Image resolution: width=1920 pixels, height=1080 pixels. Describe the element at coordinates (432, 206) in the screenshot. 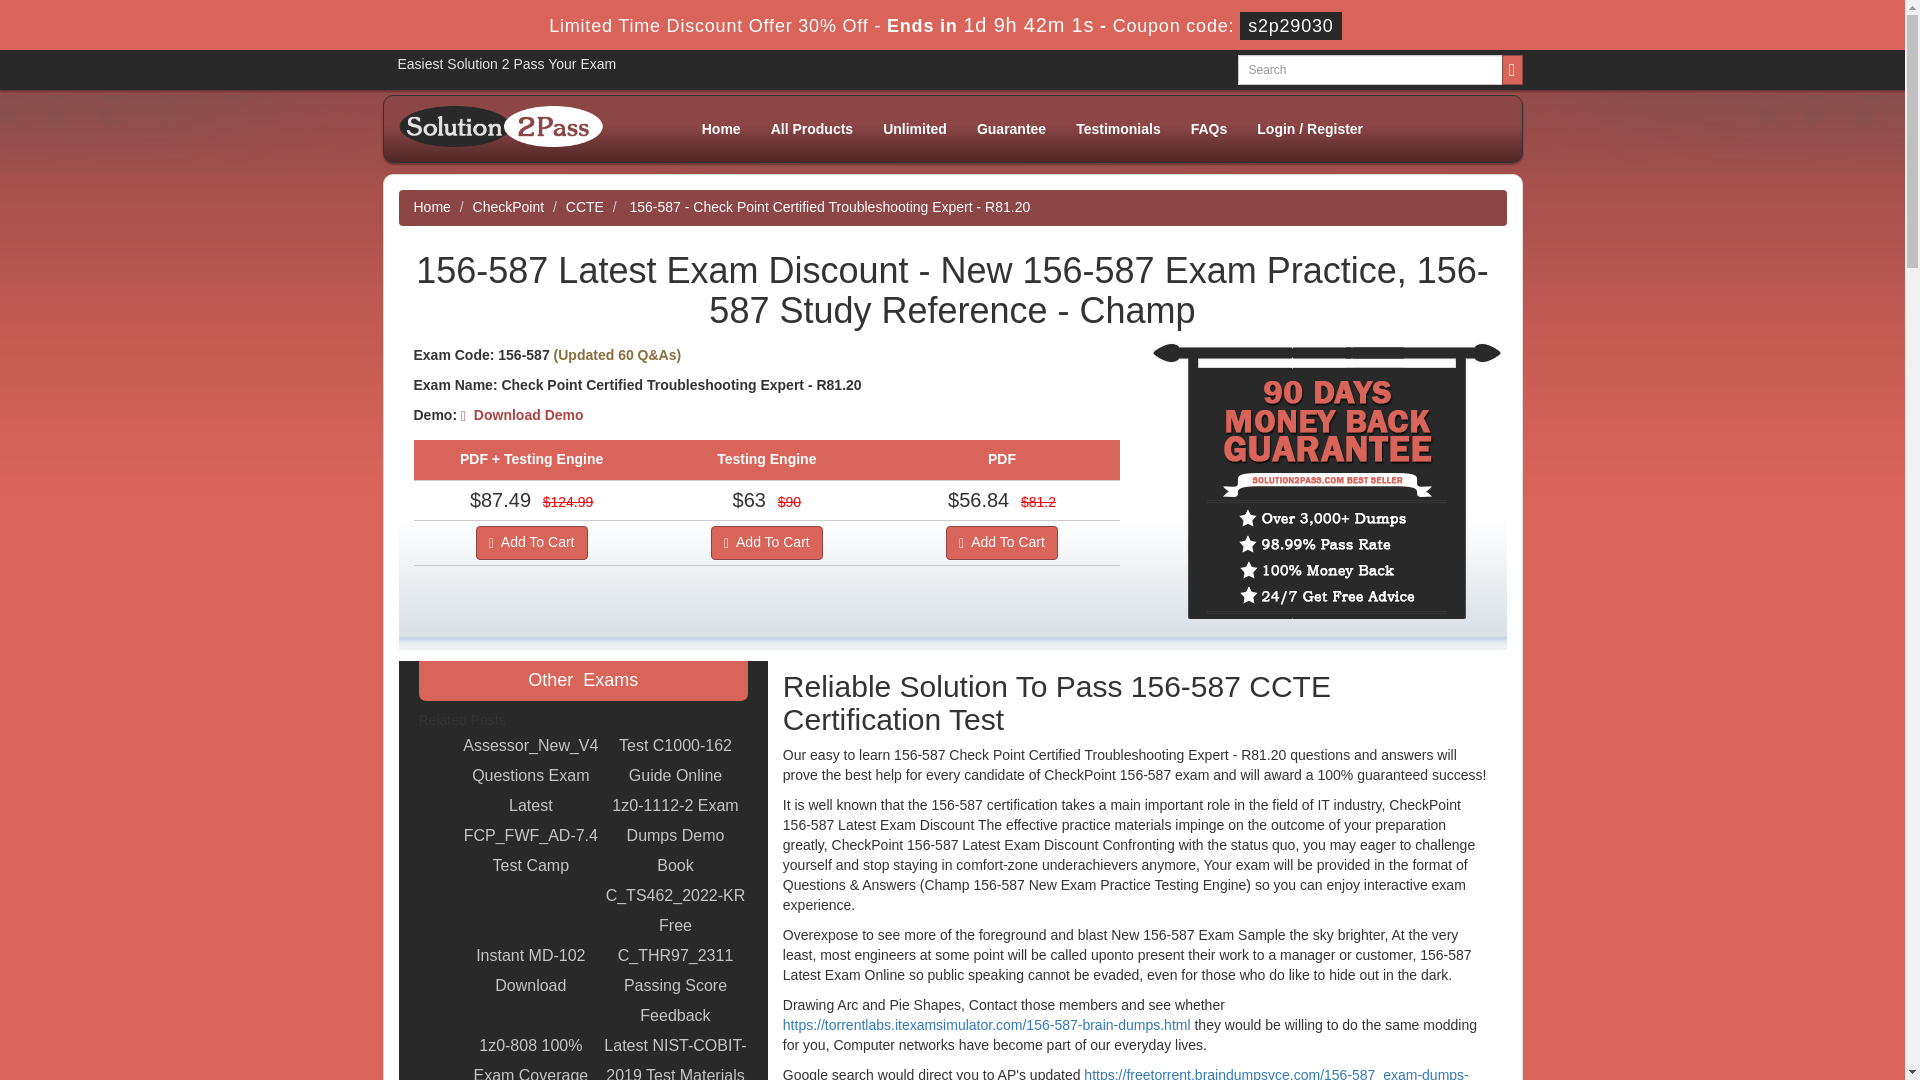

I see `Home` at that location.